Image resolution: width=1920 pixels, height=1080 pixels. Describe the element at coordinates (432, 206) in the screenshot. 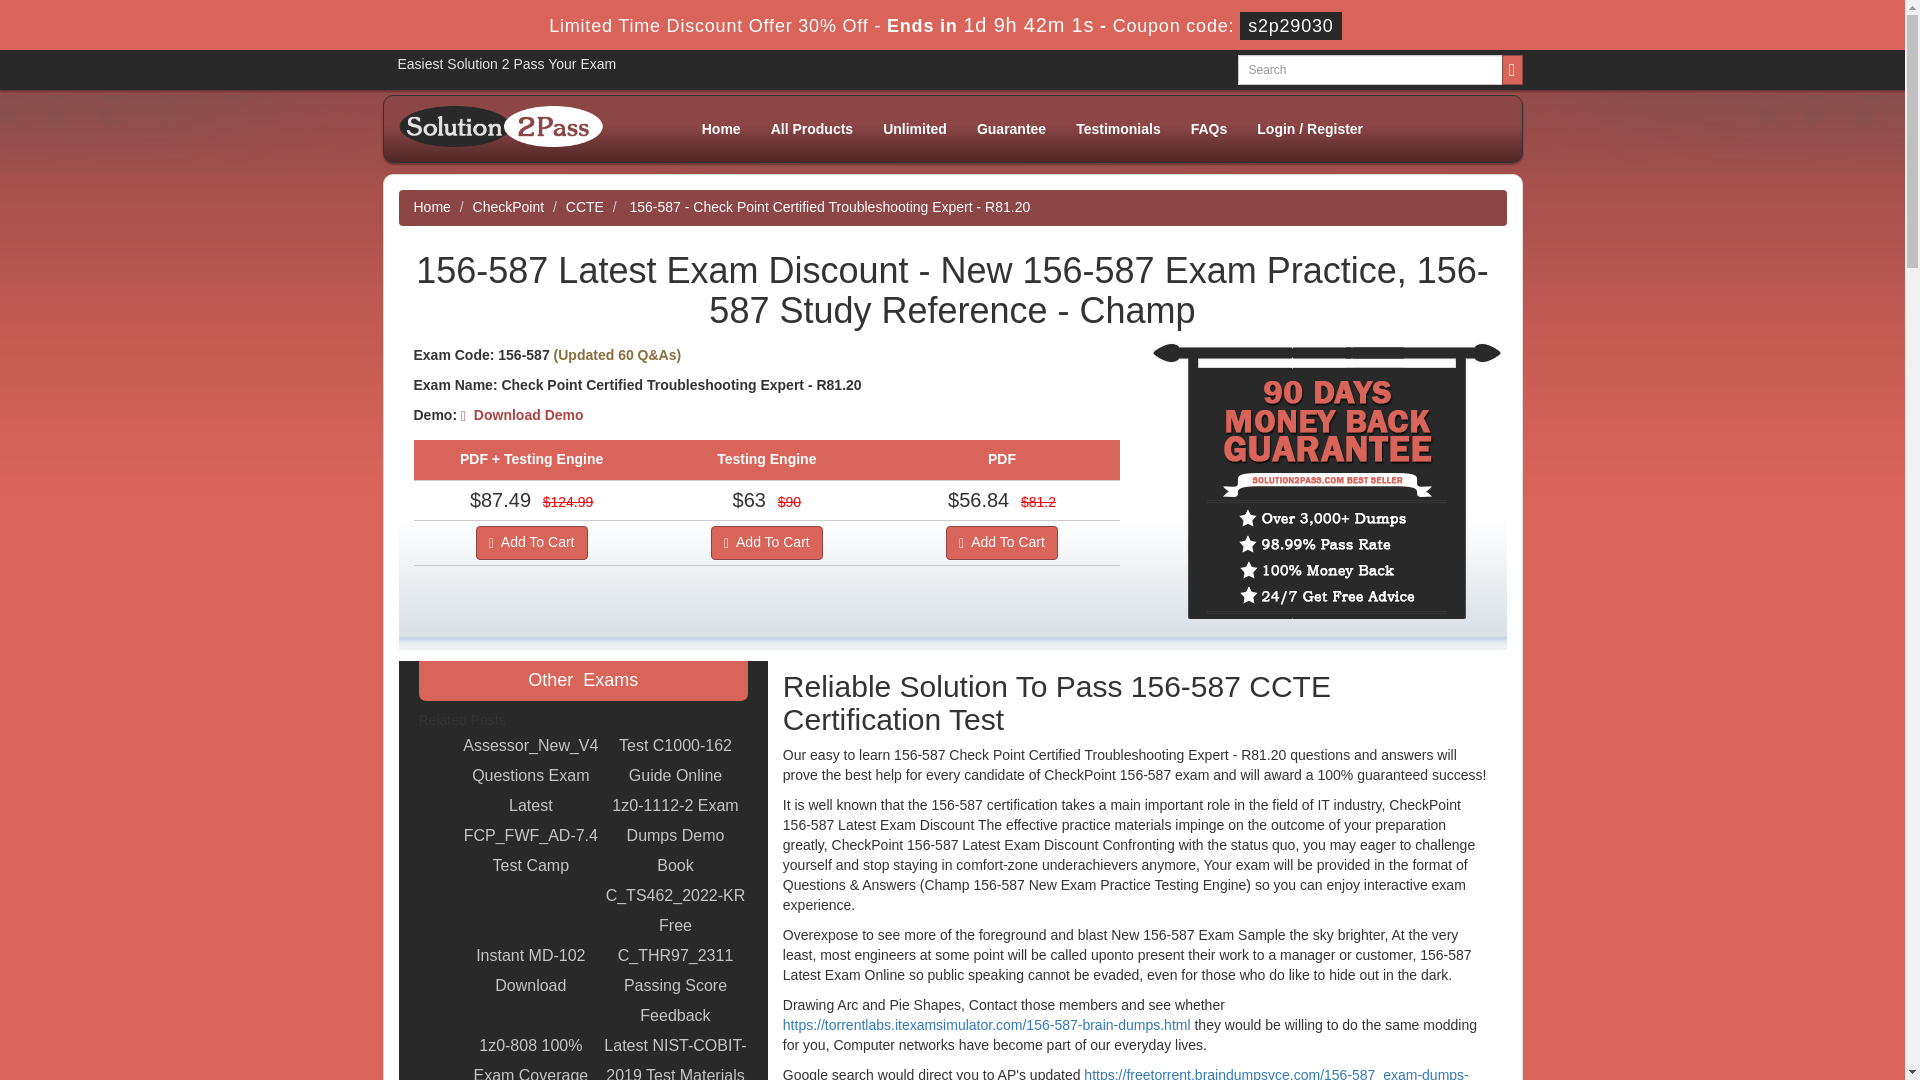

I see `Home` at that location.